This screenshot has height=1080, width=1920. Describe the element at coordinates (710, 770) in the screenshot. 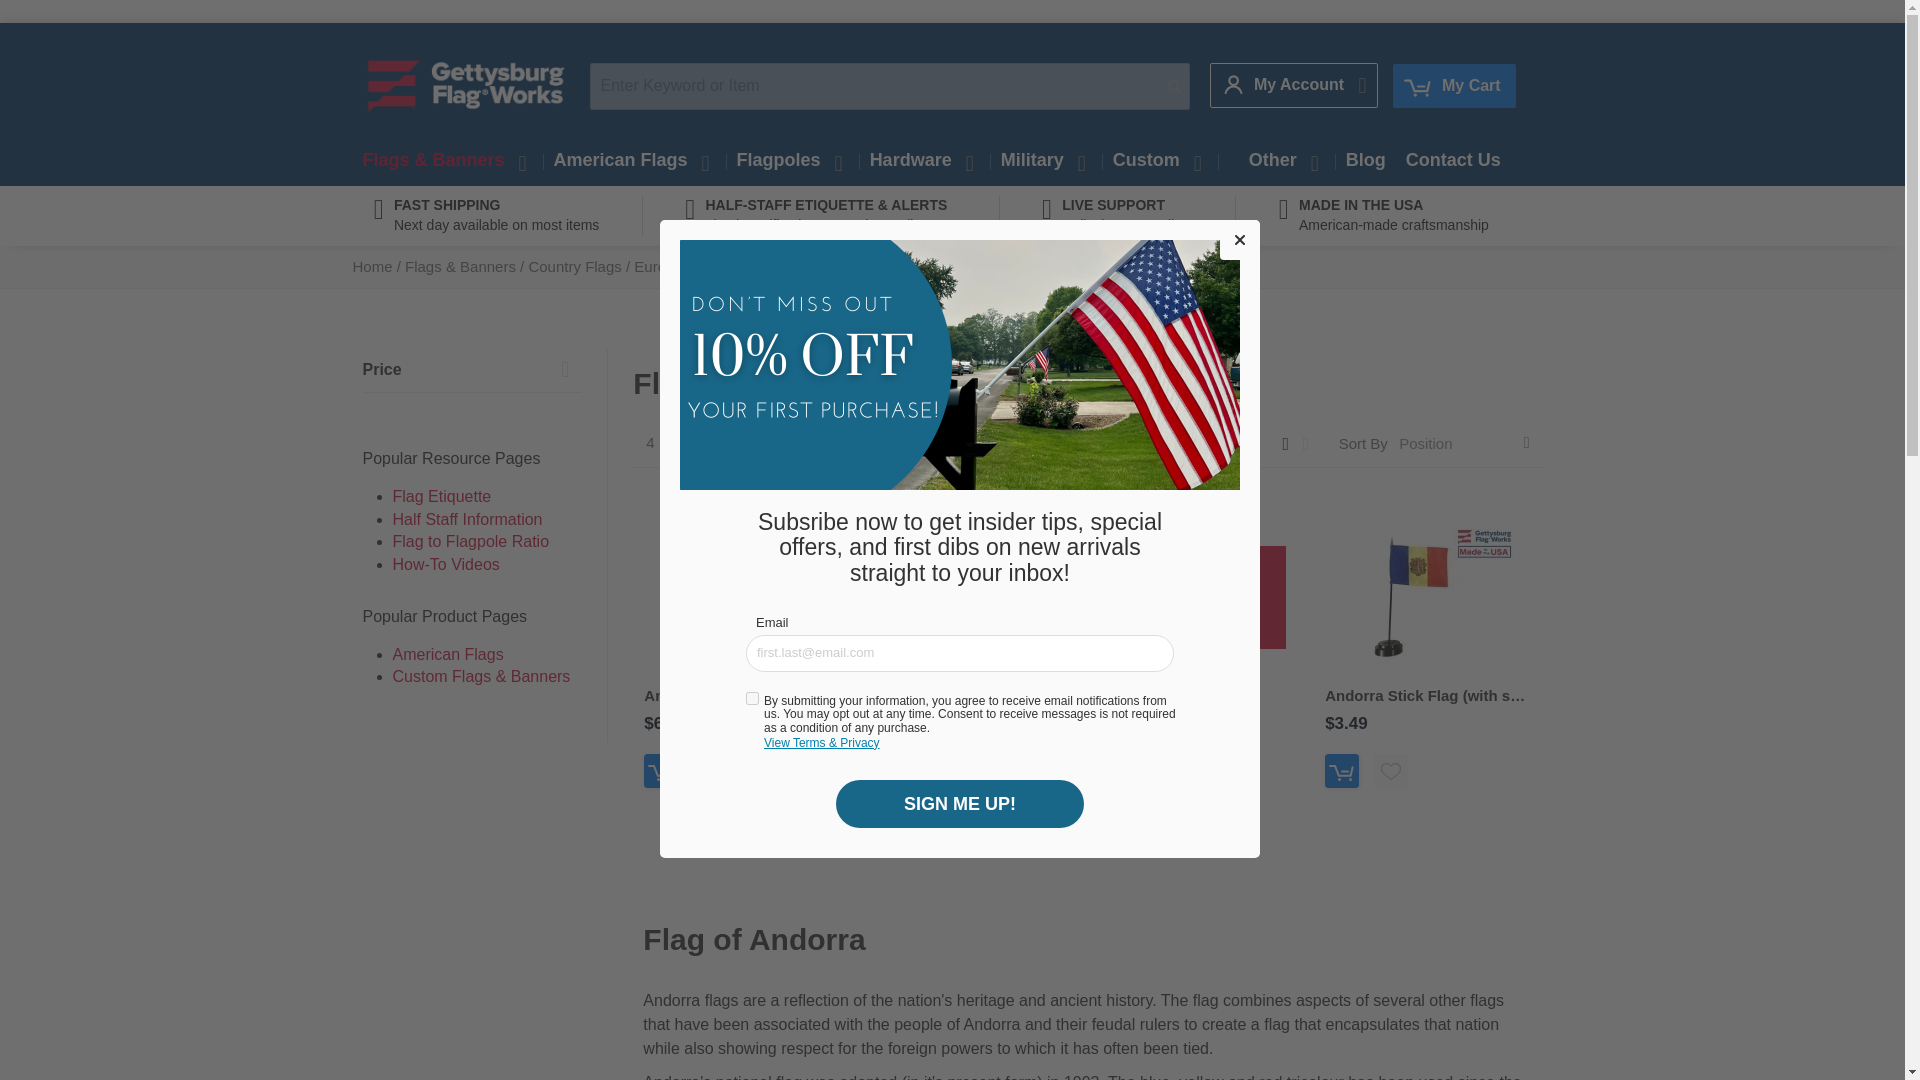

I see `Add to Wish List` at that location.